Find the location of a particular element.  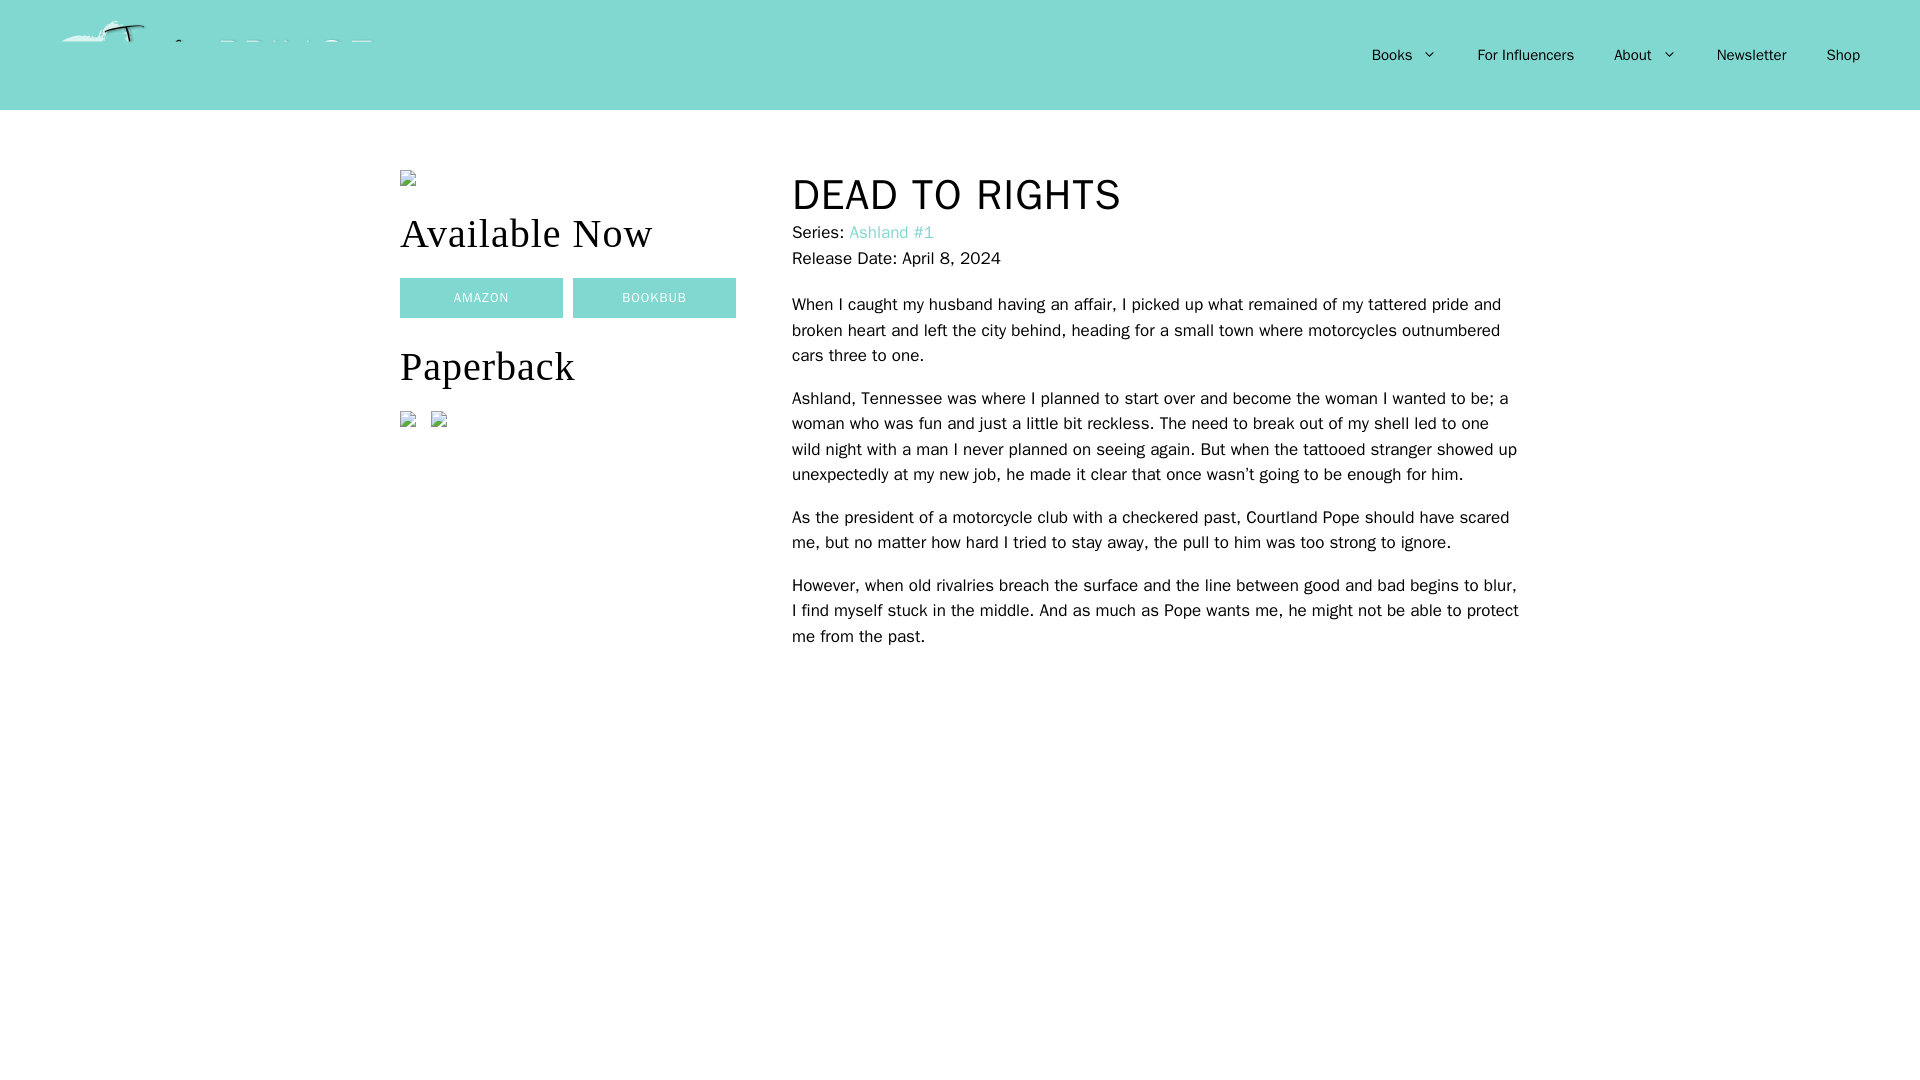

BOOKBUB is located at coordinates (654, 297).